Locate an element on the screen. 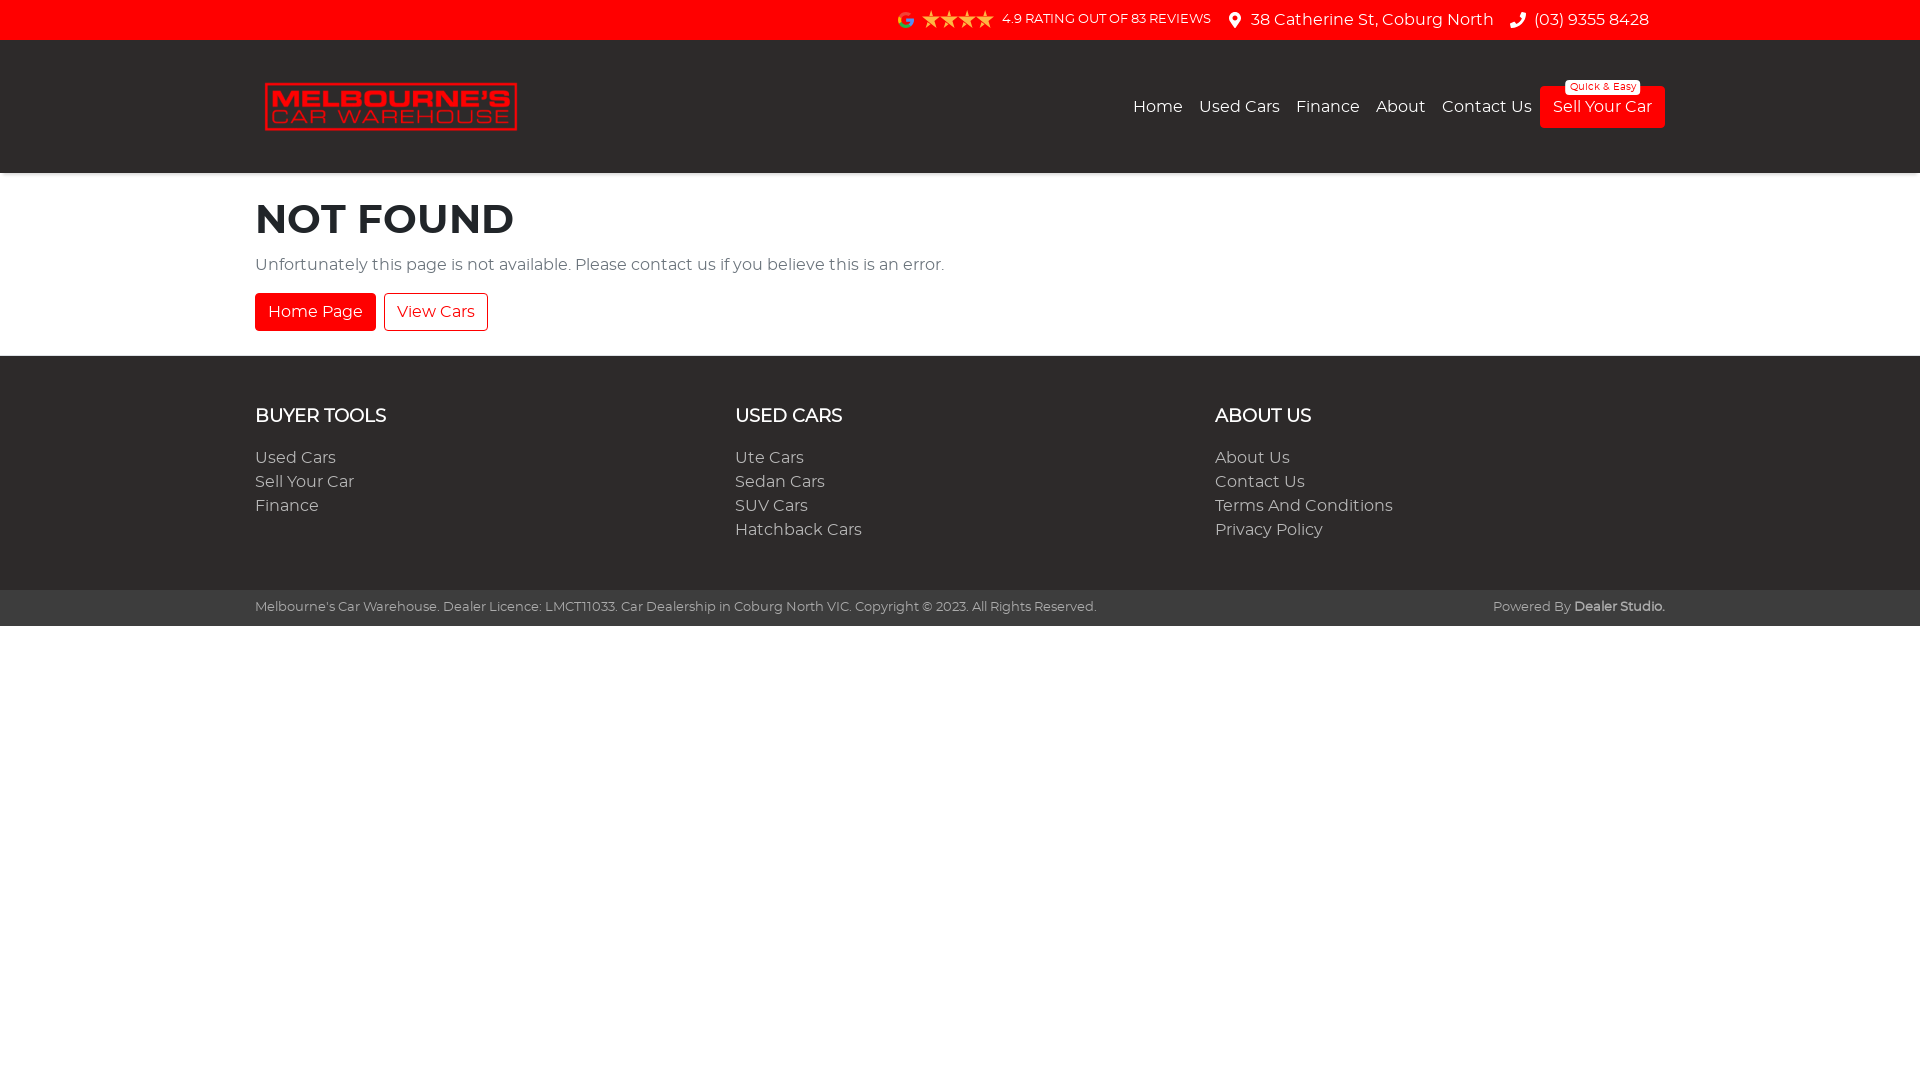 The image size is (1920, 1080). Contact Us is located at coordinates (1260, 482).